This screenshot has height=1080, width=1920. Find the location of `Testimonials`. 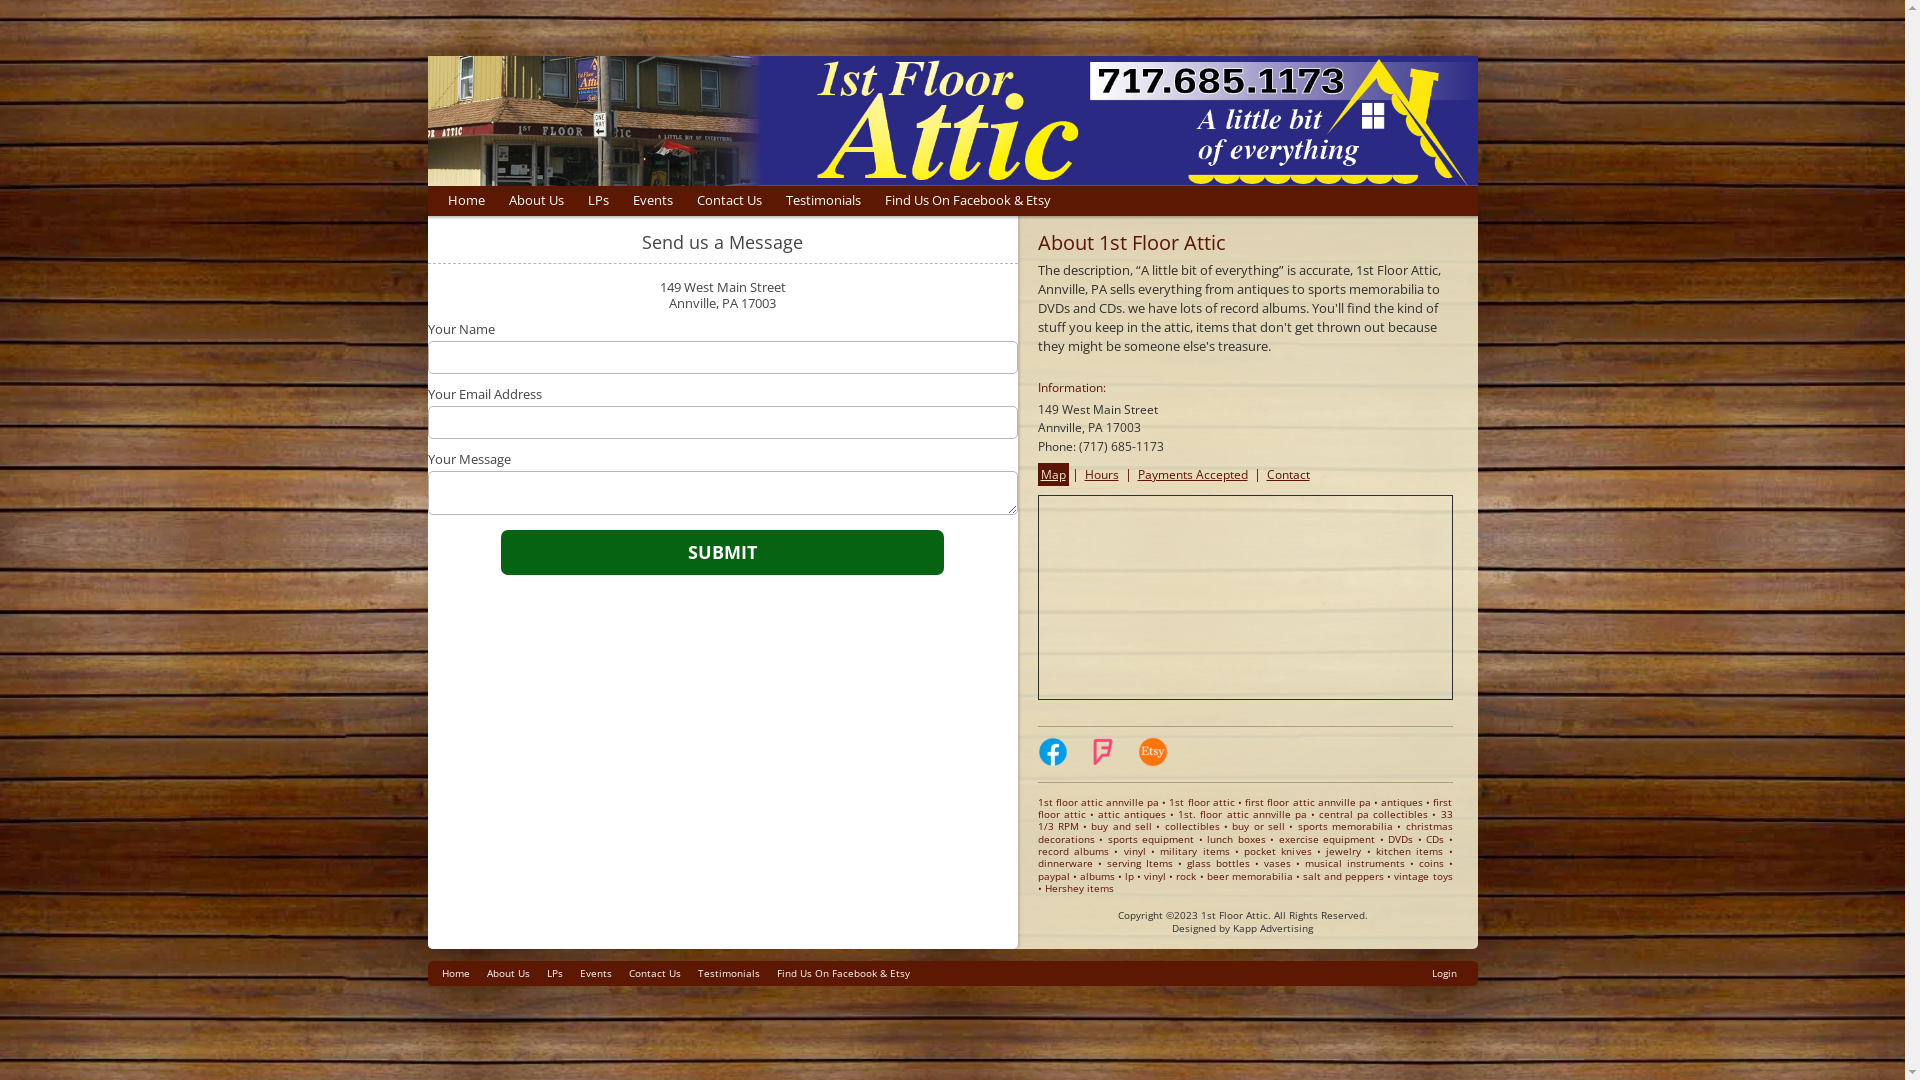

Testimonials is located at coordinates (729, 974).